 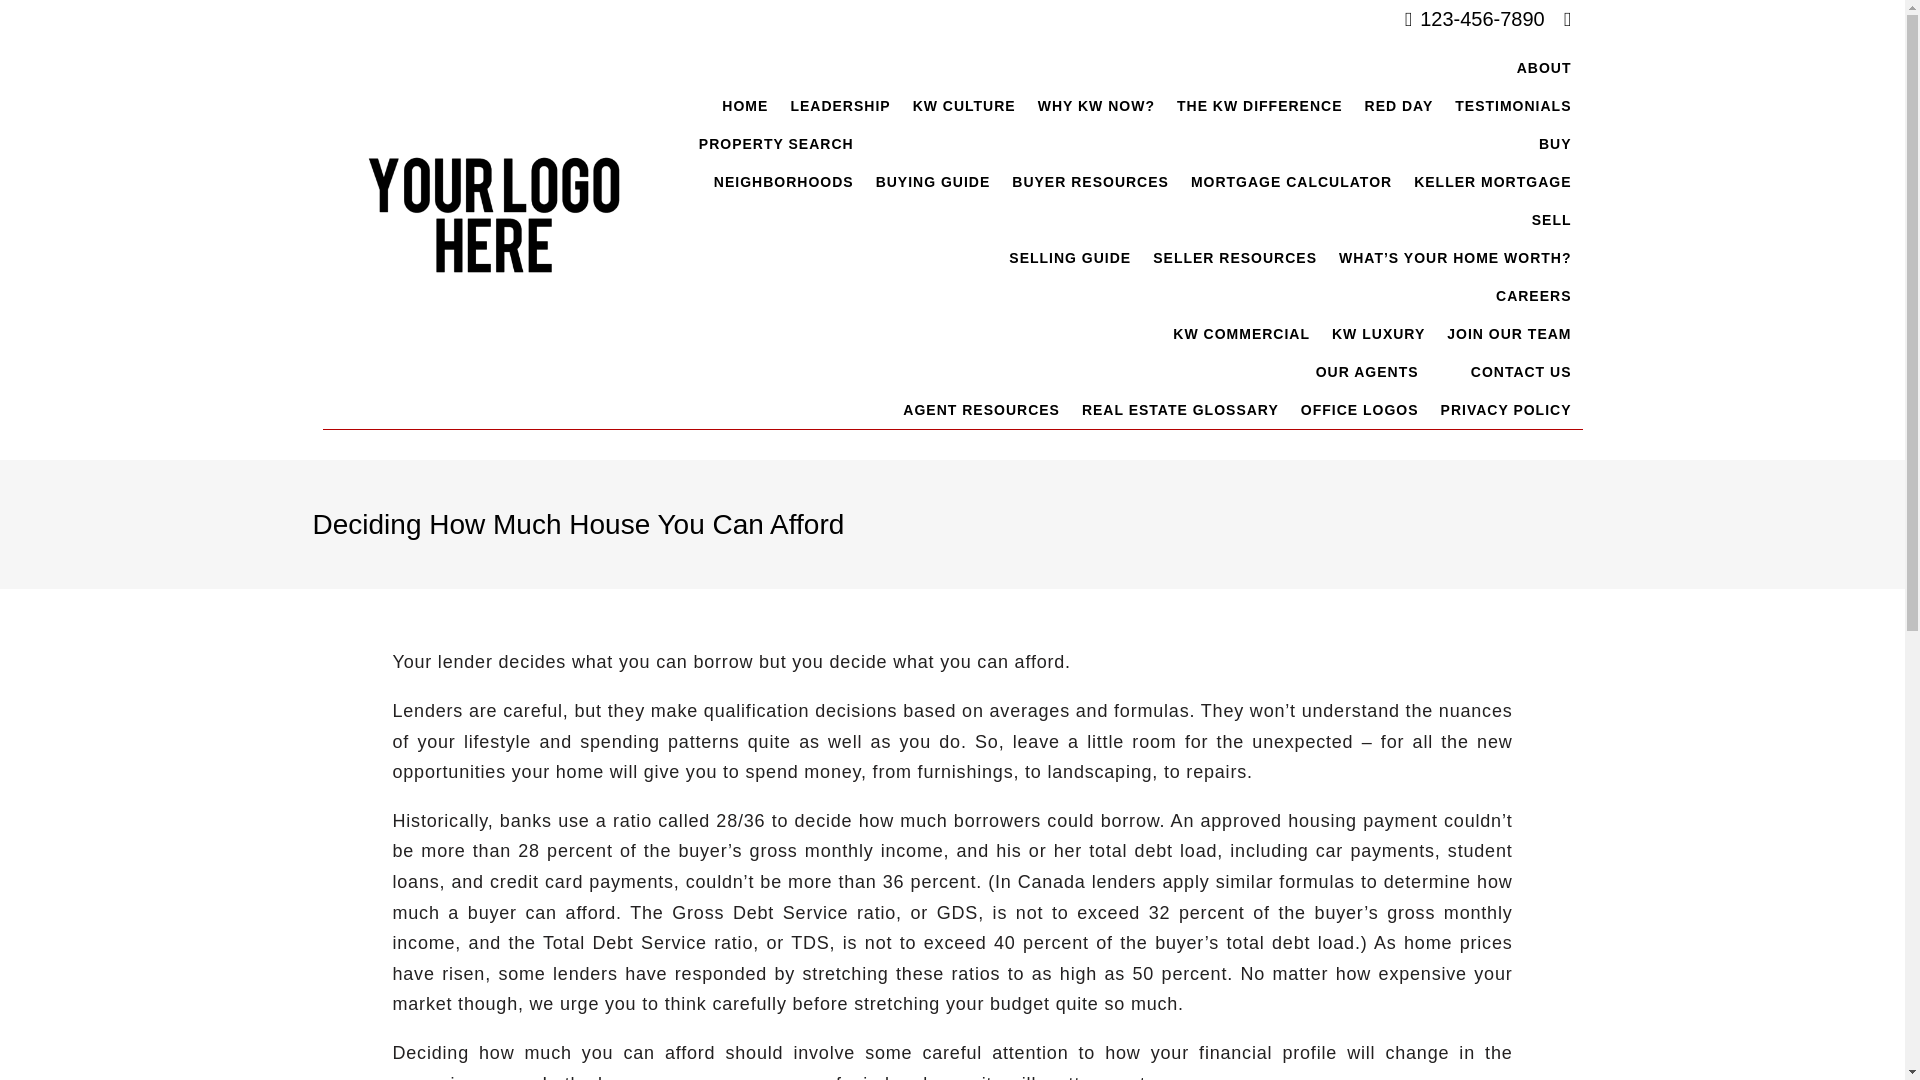 I want to click on SELLER RESOURCES, so click(x=1235, y=257).